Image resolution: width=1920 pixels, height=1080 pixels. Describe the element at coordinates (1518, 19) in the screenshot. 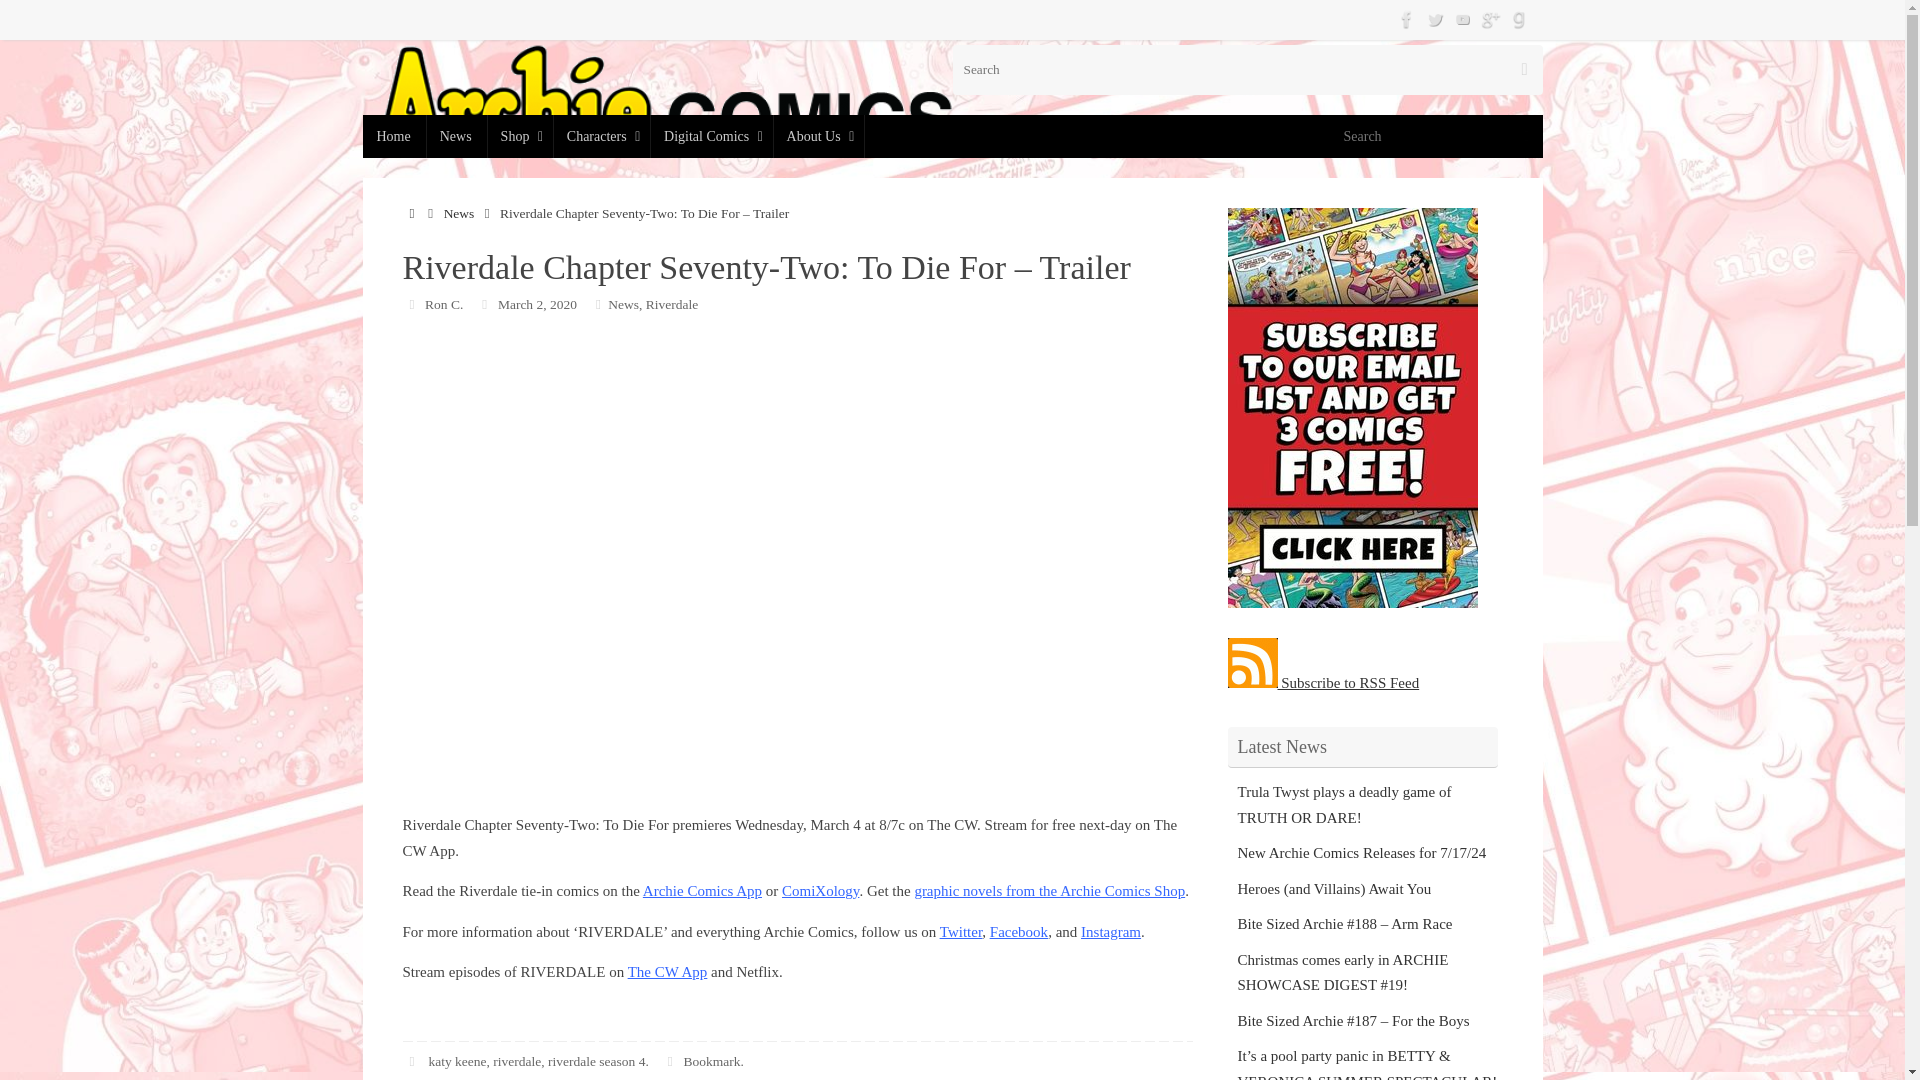

I see `Archie Comics GoodReads` at that location.